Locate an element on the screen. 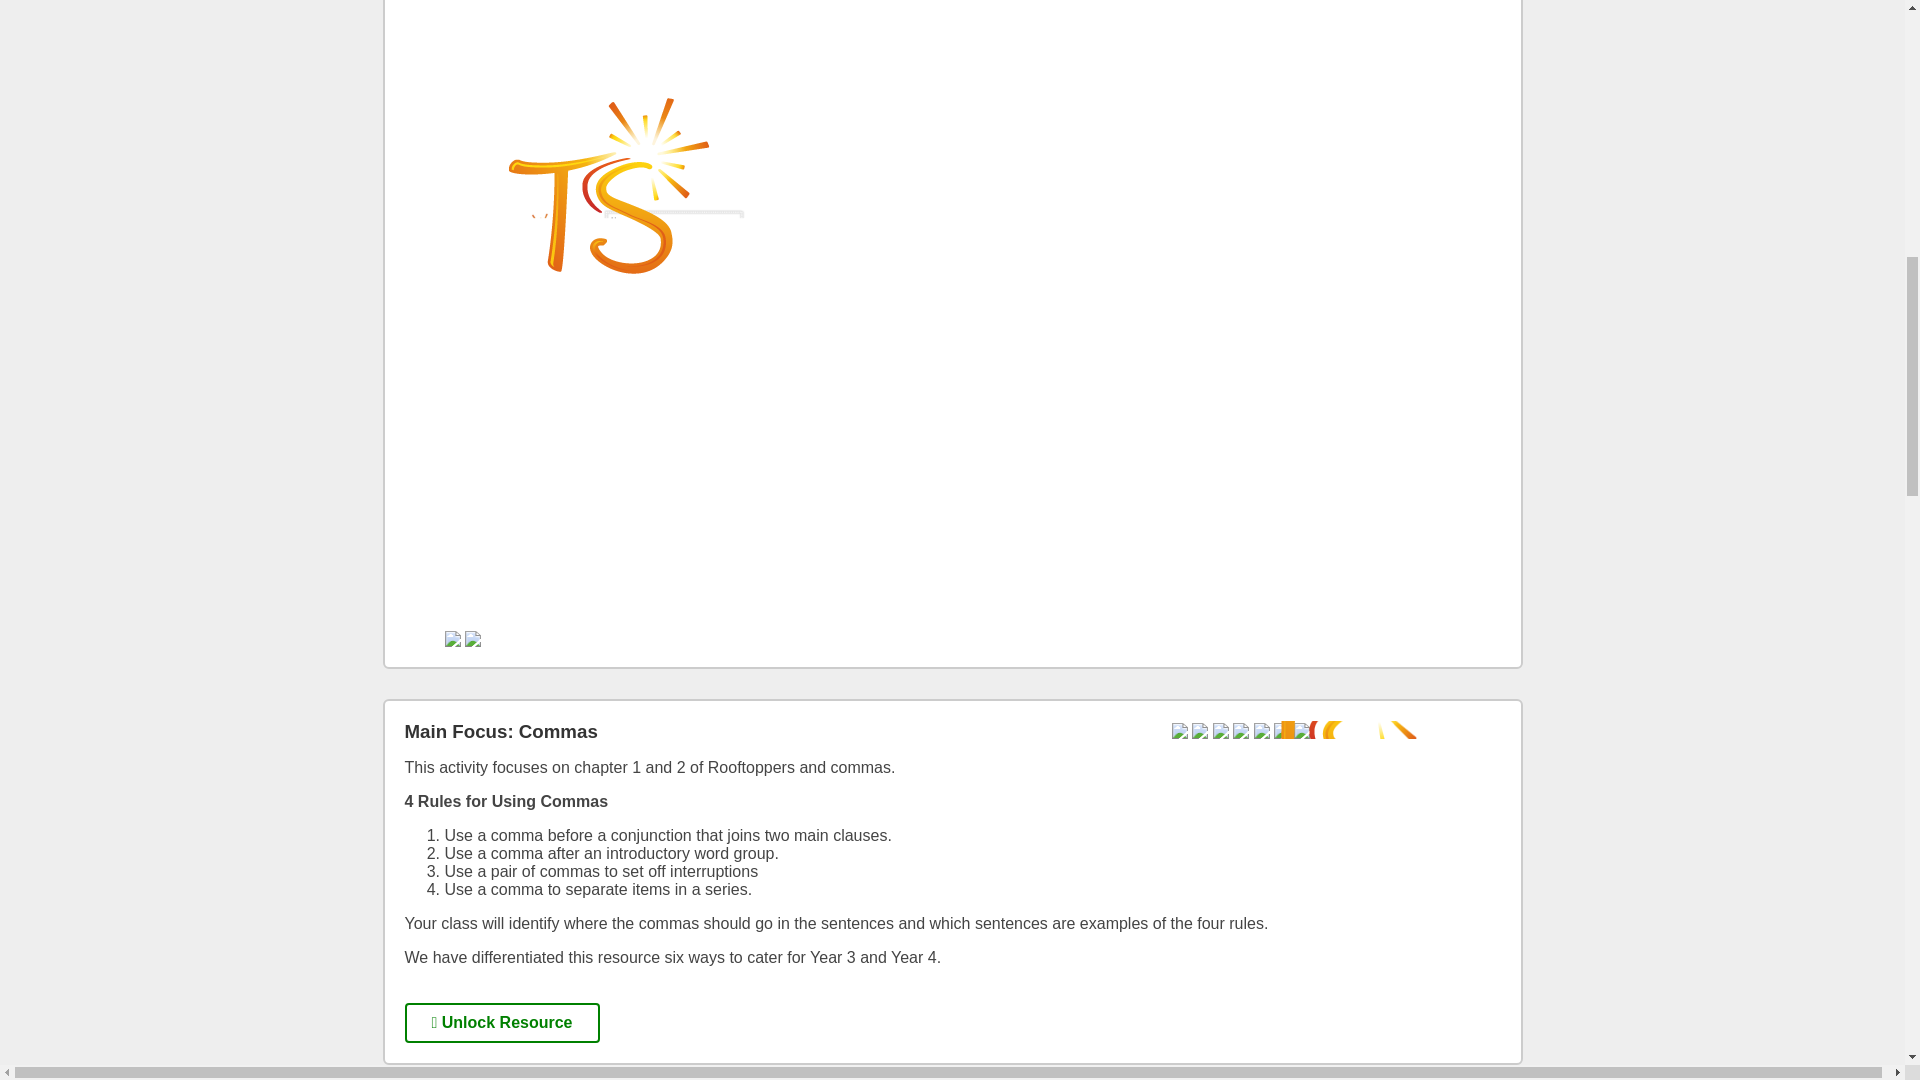  Unlock Resource is located at coordinates (501, 1023).